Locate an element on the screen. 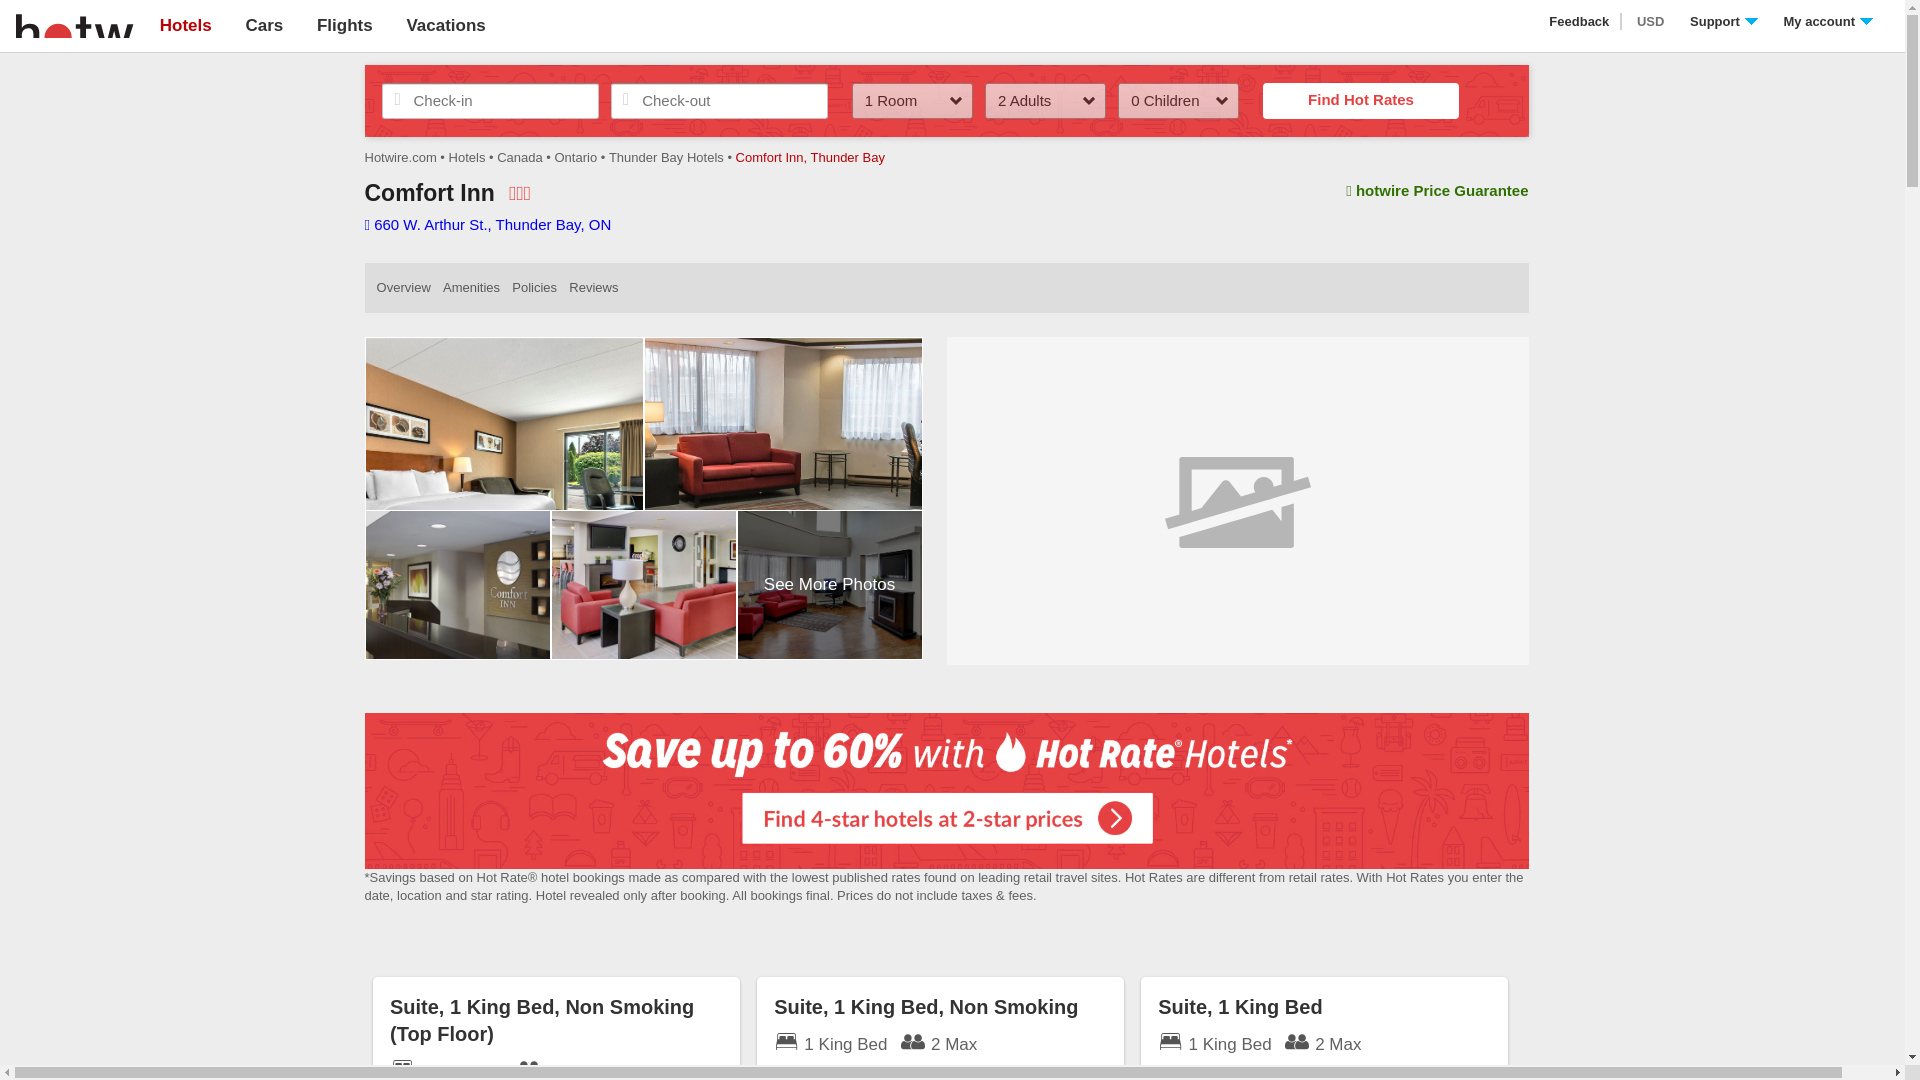 This screenshot has height=1080, width=1920. Support is located at coordinates (1724, 22).